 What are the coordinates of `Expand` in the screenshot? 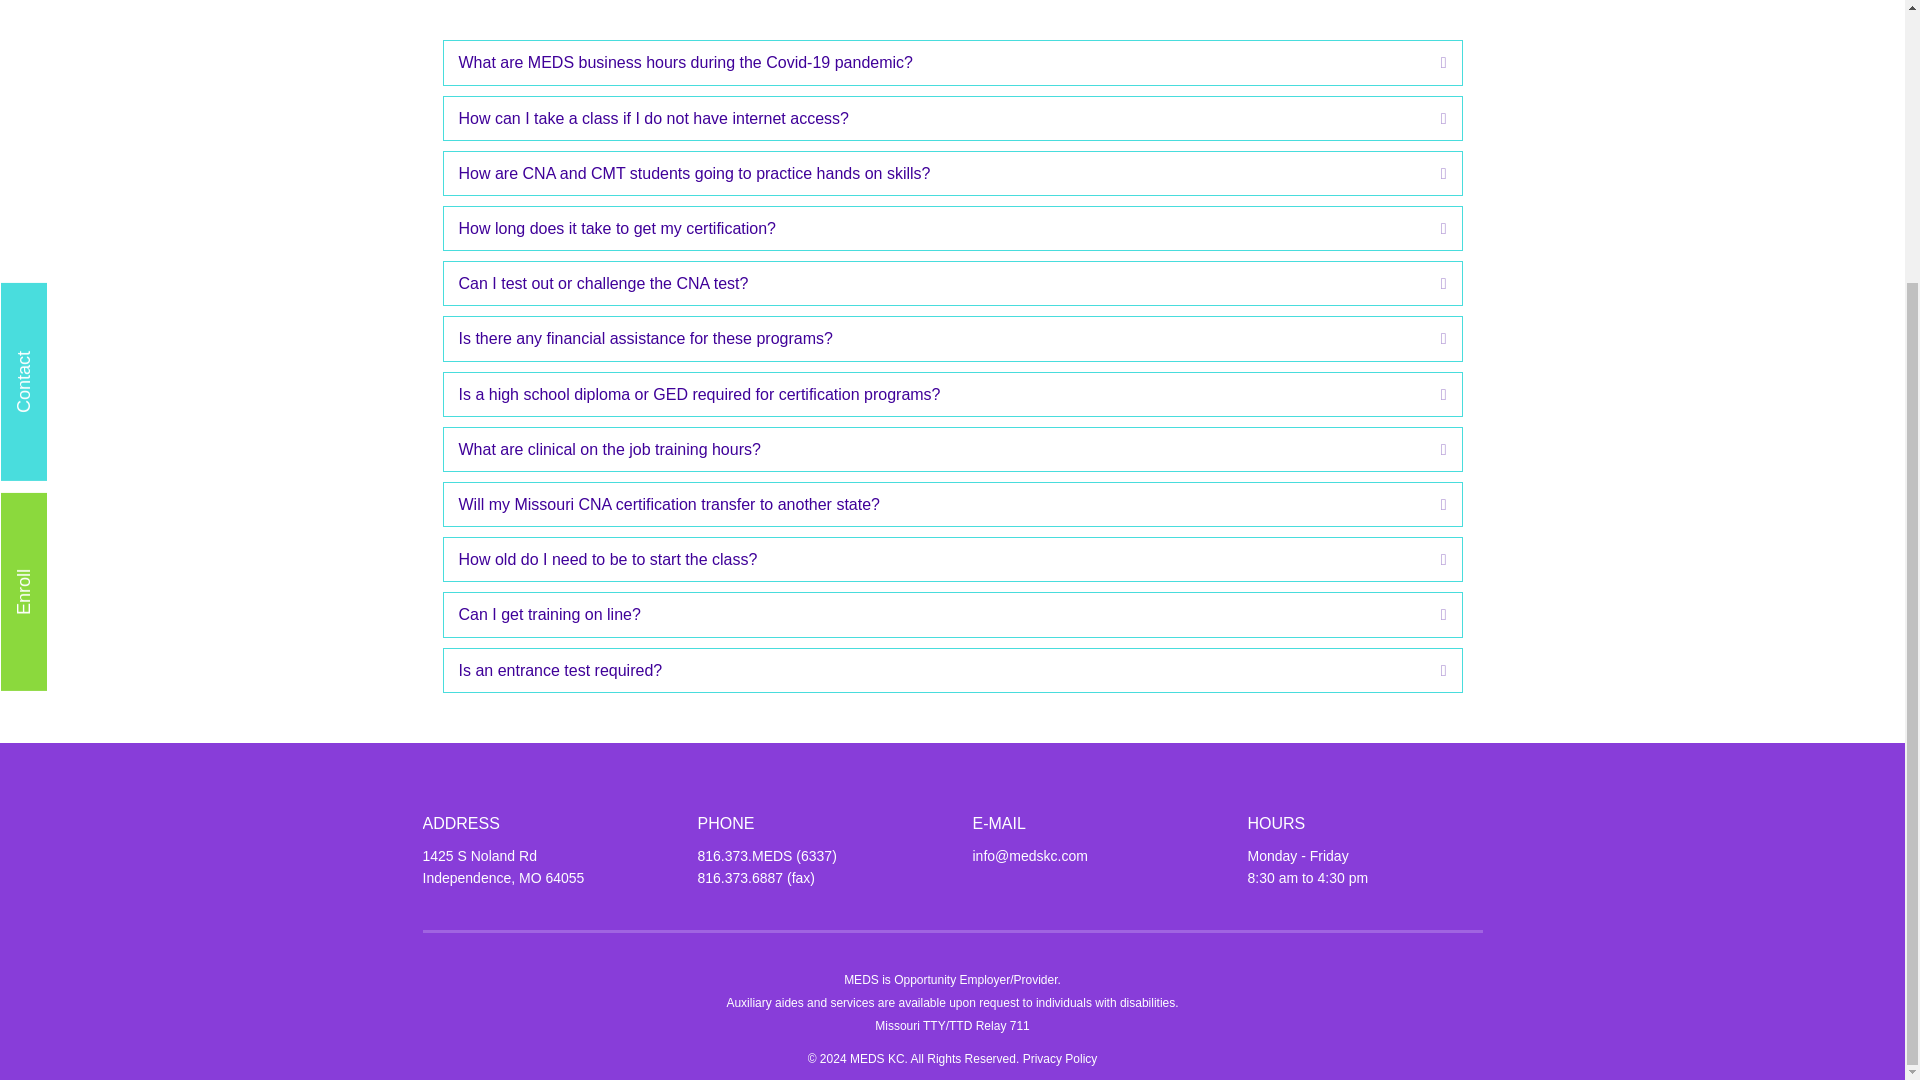 It's located at (1429, 338).